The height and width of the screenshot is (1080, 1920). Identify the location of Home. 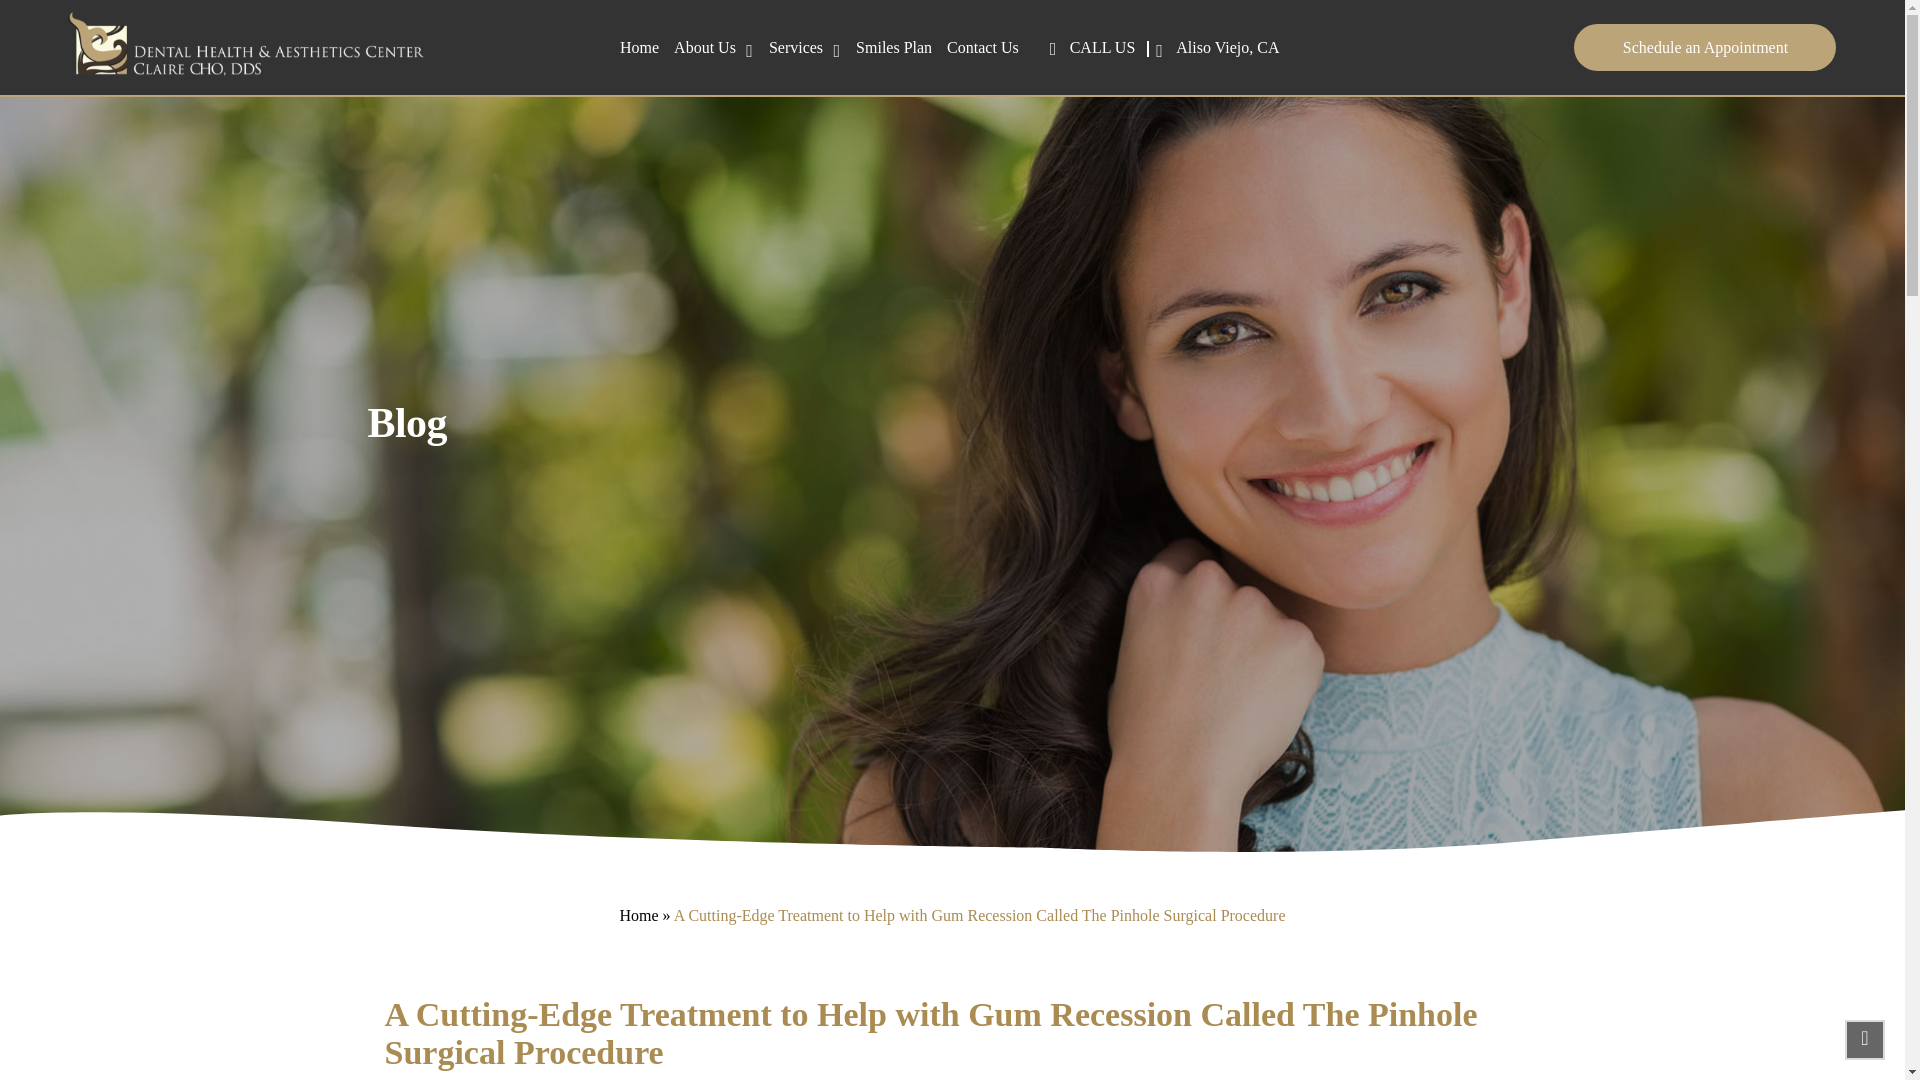
(639, 47).